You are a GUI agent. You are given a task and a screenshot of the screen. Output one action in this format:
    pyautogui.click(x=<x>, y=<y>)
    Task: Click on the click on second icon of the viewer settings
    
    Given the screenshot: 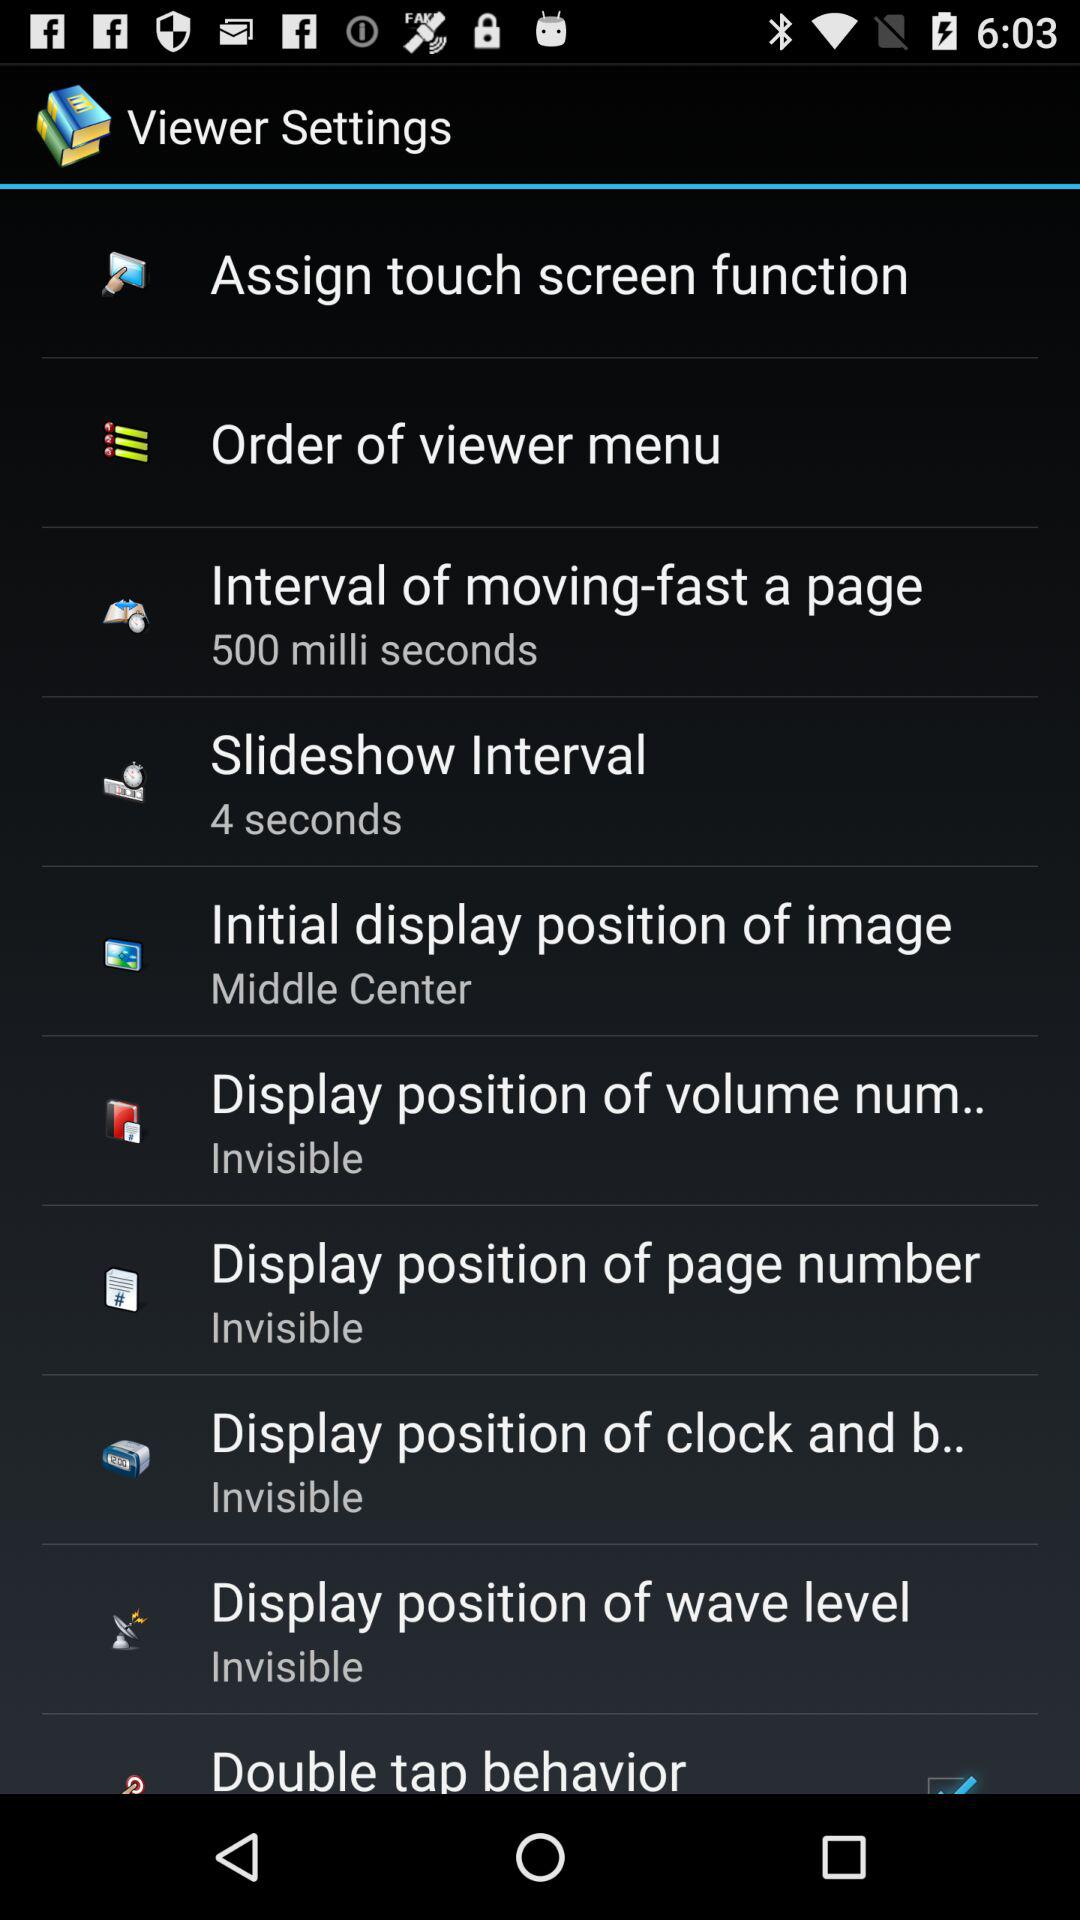 What is the action you would take?
    pyautogui.click(x=126, y=443)
    